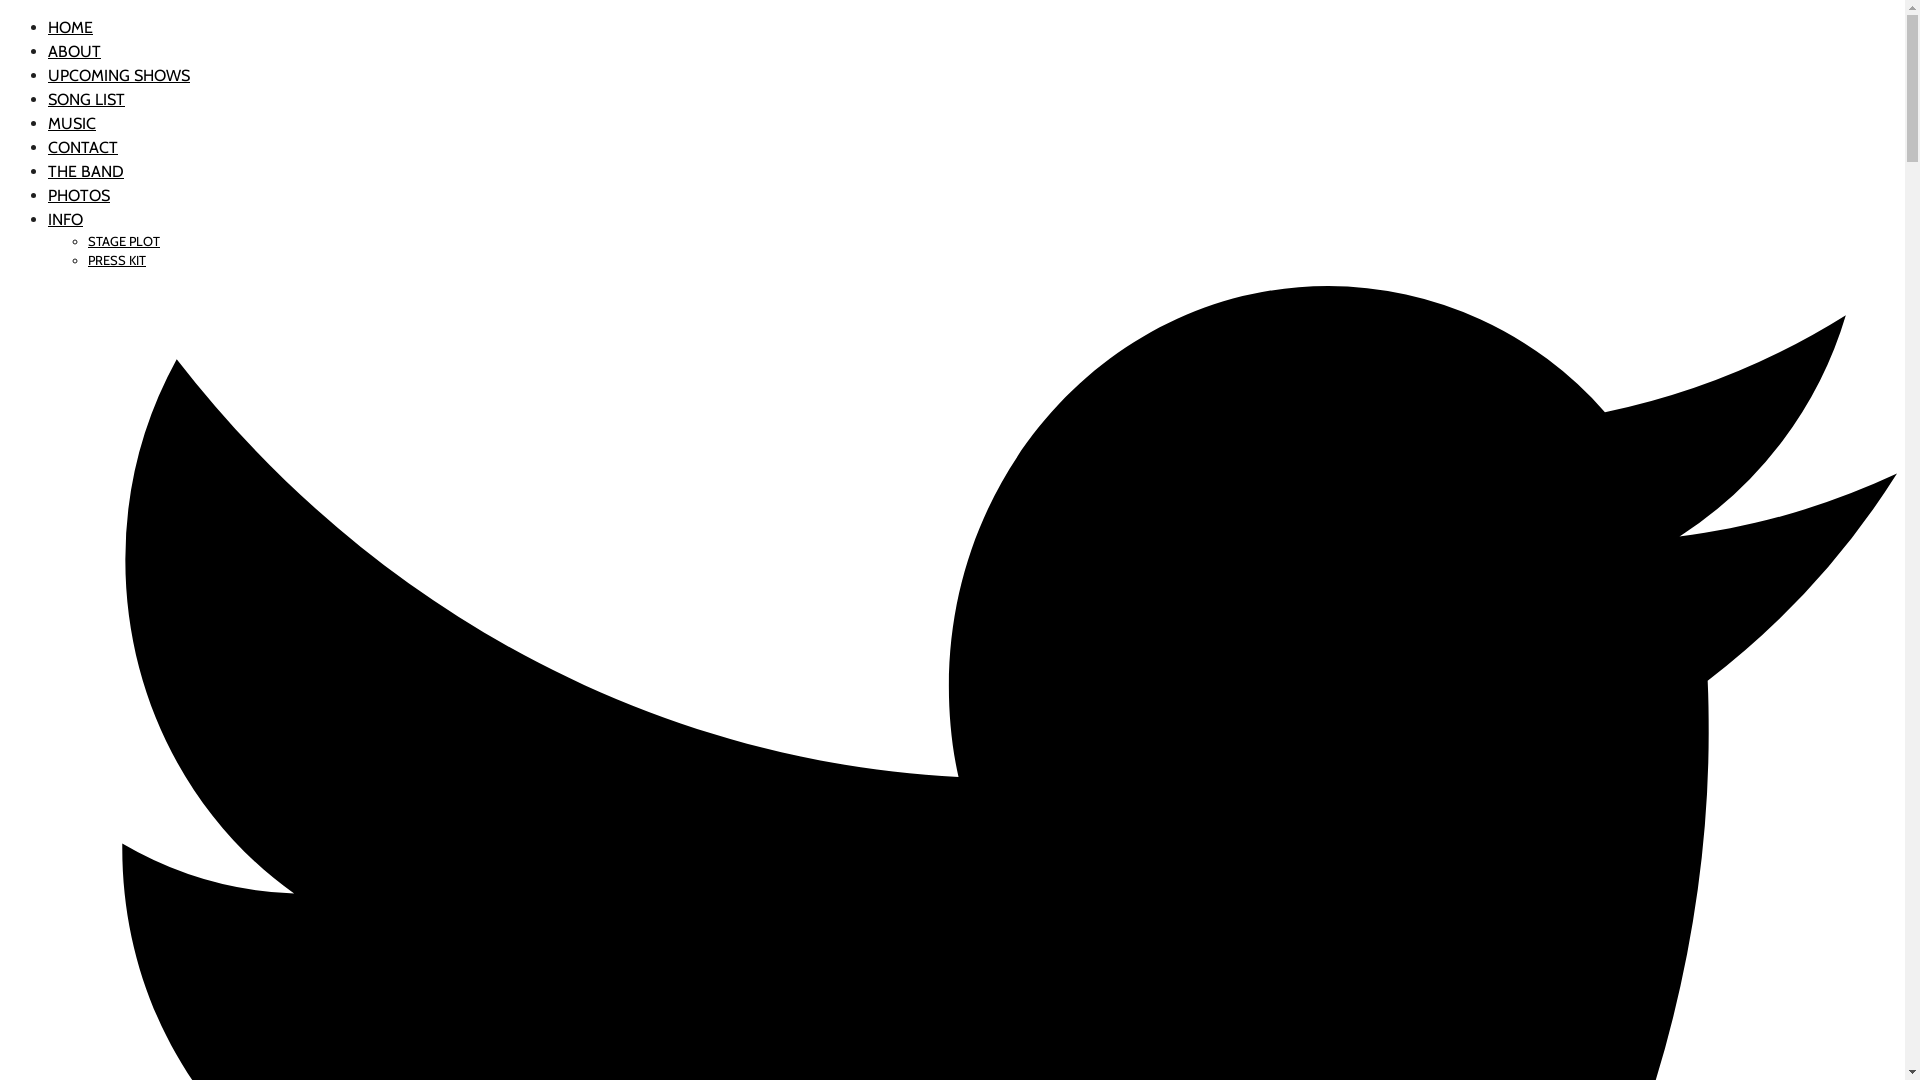 This screenshot has height=1080, width=1920. I want to click on CONTACT, so click(83, 148).